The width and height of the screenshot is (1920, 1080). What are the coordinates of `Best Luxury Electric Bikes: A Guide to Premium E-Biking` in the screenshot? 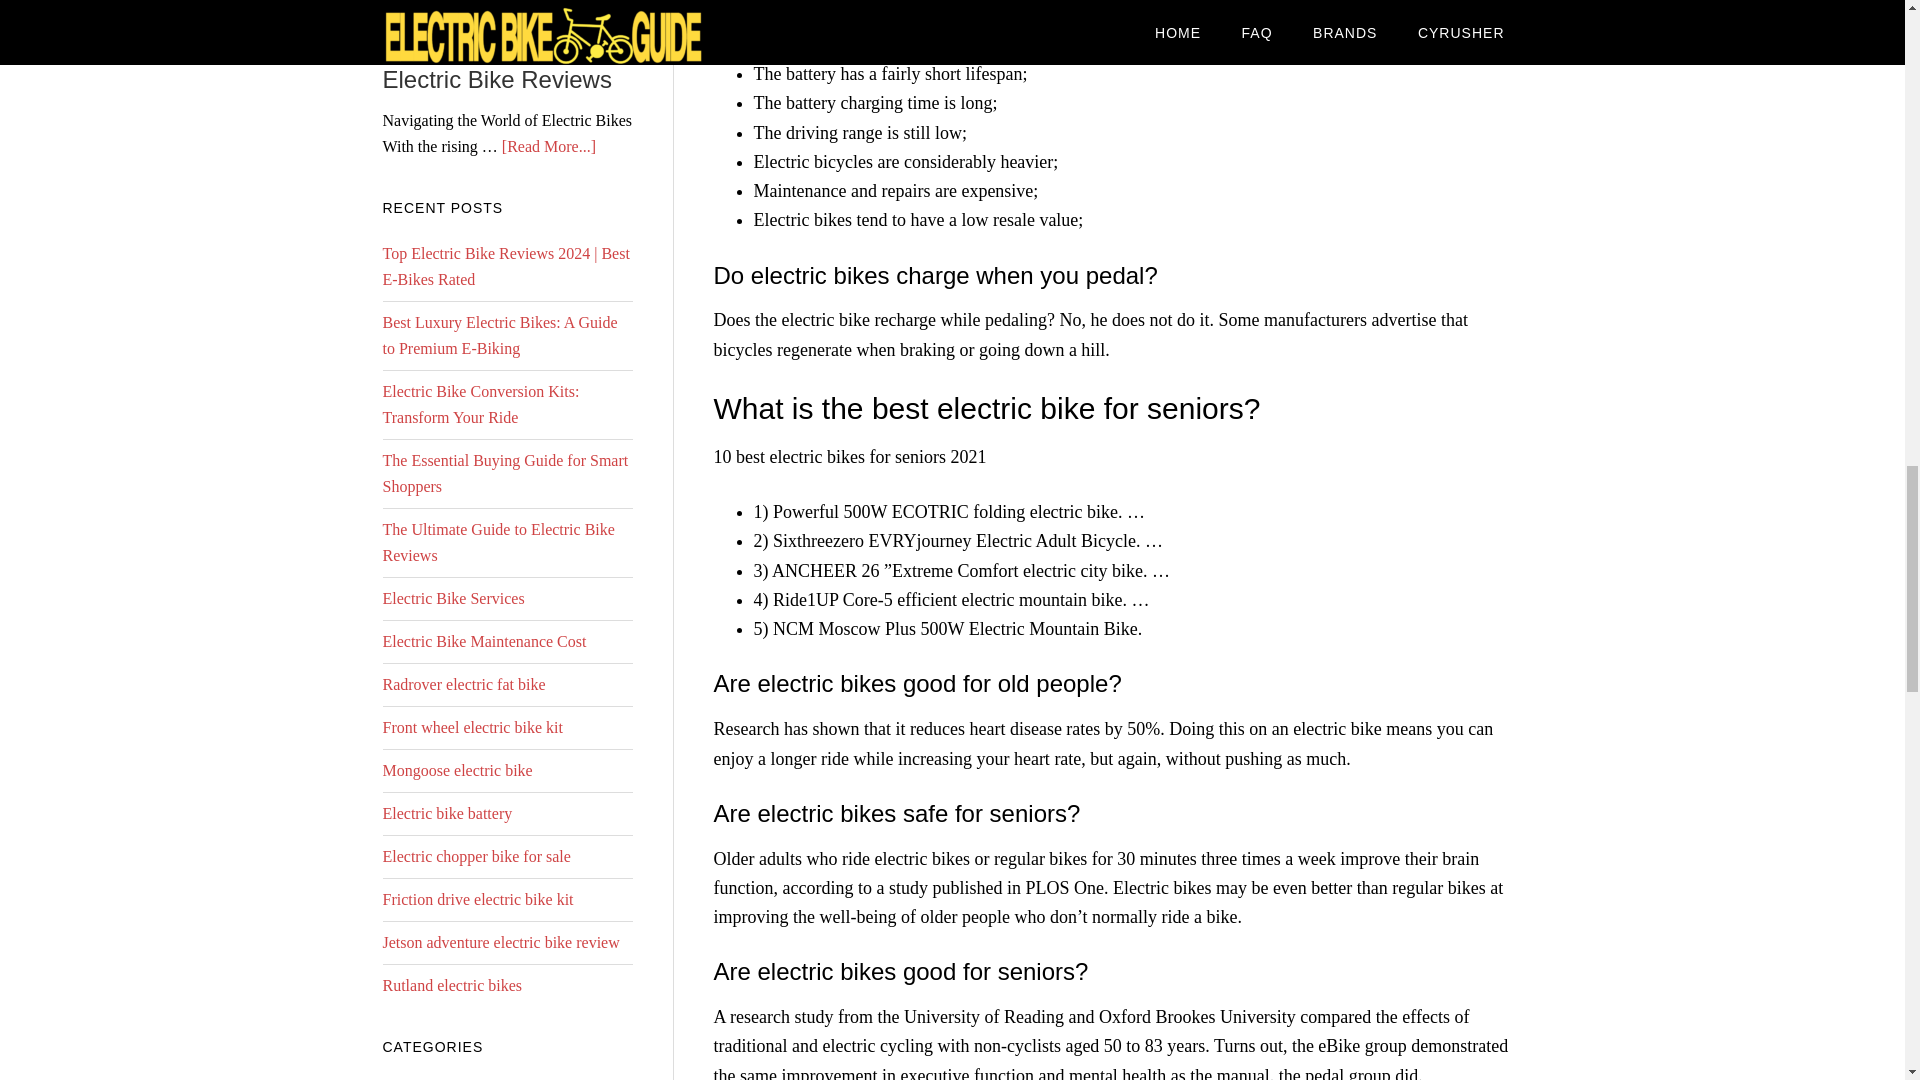 It's located at (499, 336).